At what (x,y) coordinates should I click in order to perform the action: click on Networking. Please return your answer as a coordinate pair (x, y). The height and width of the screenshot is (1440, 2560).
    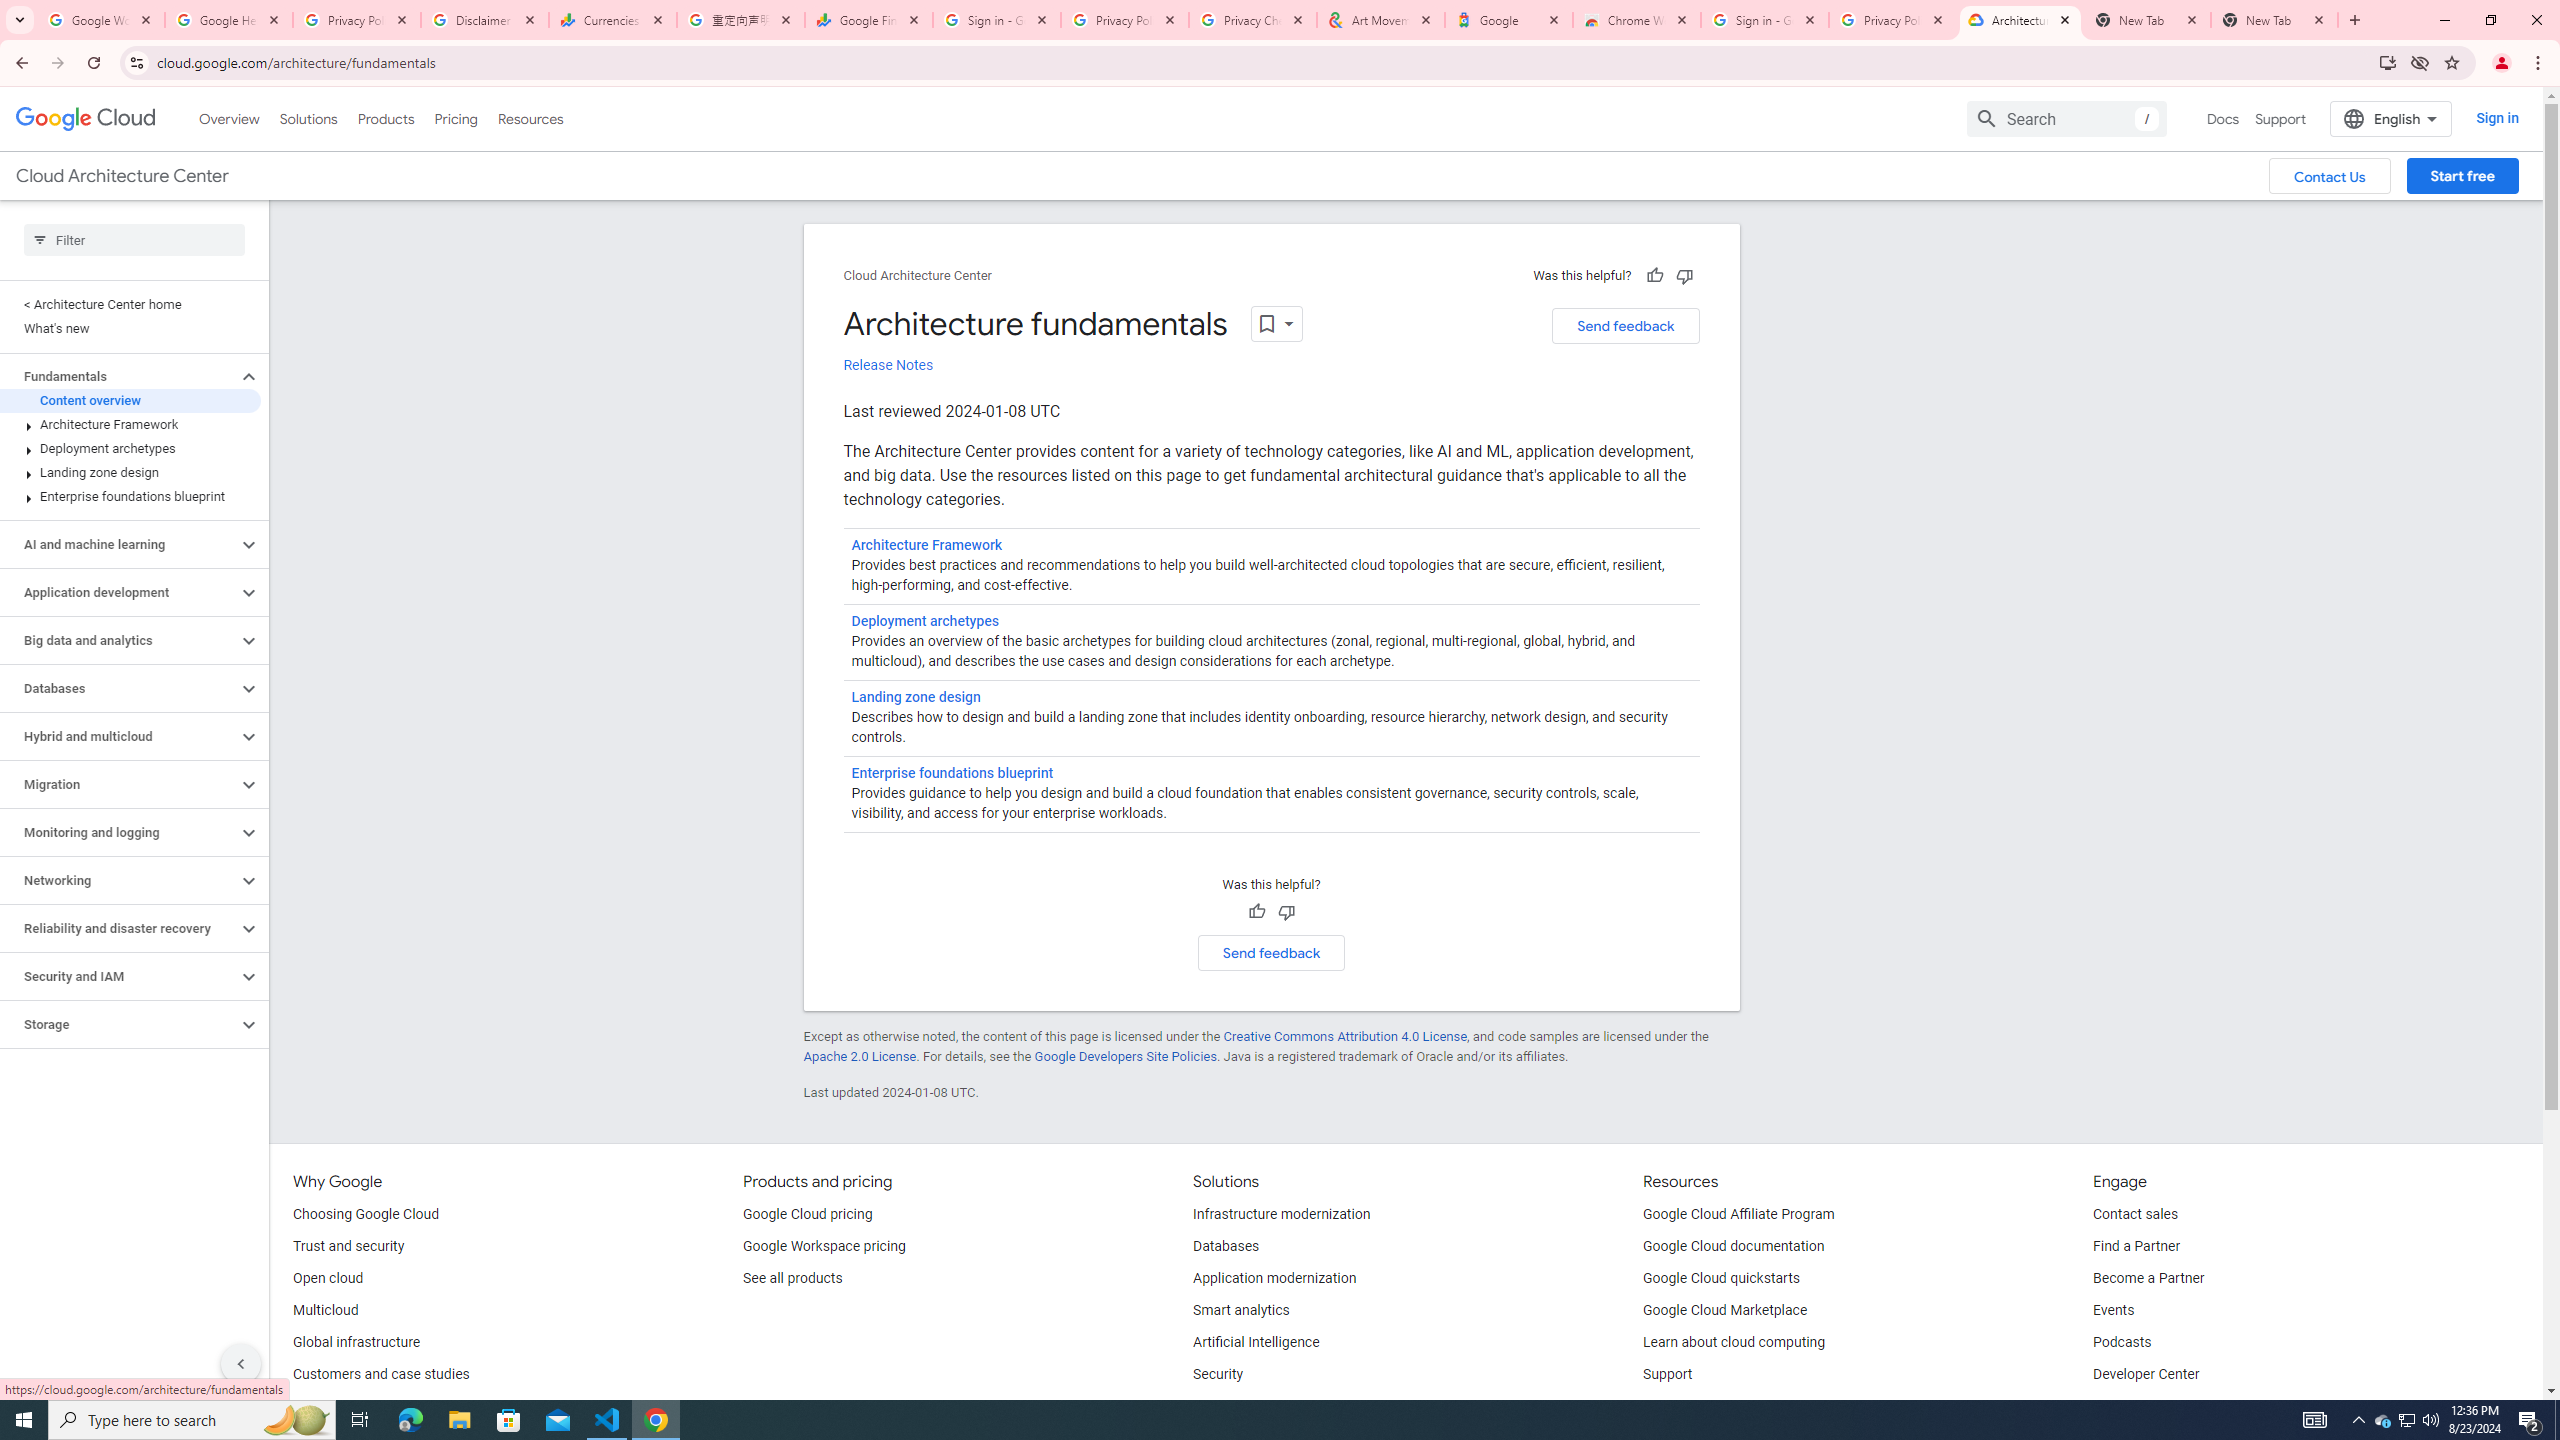
    Looking at the image, I should click on (119, 880).